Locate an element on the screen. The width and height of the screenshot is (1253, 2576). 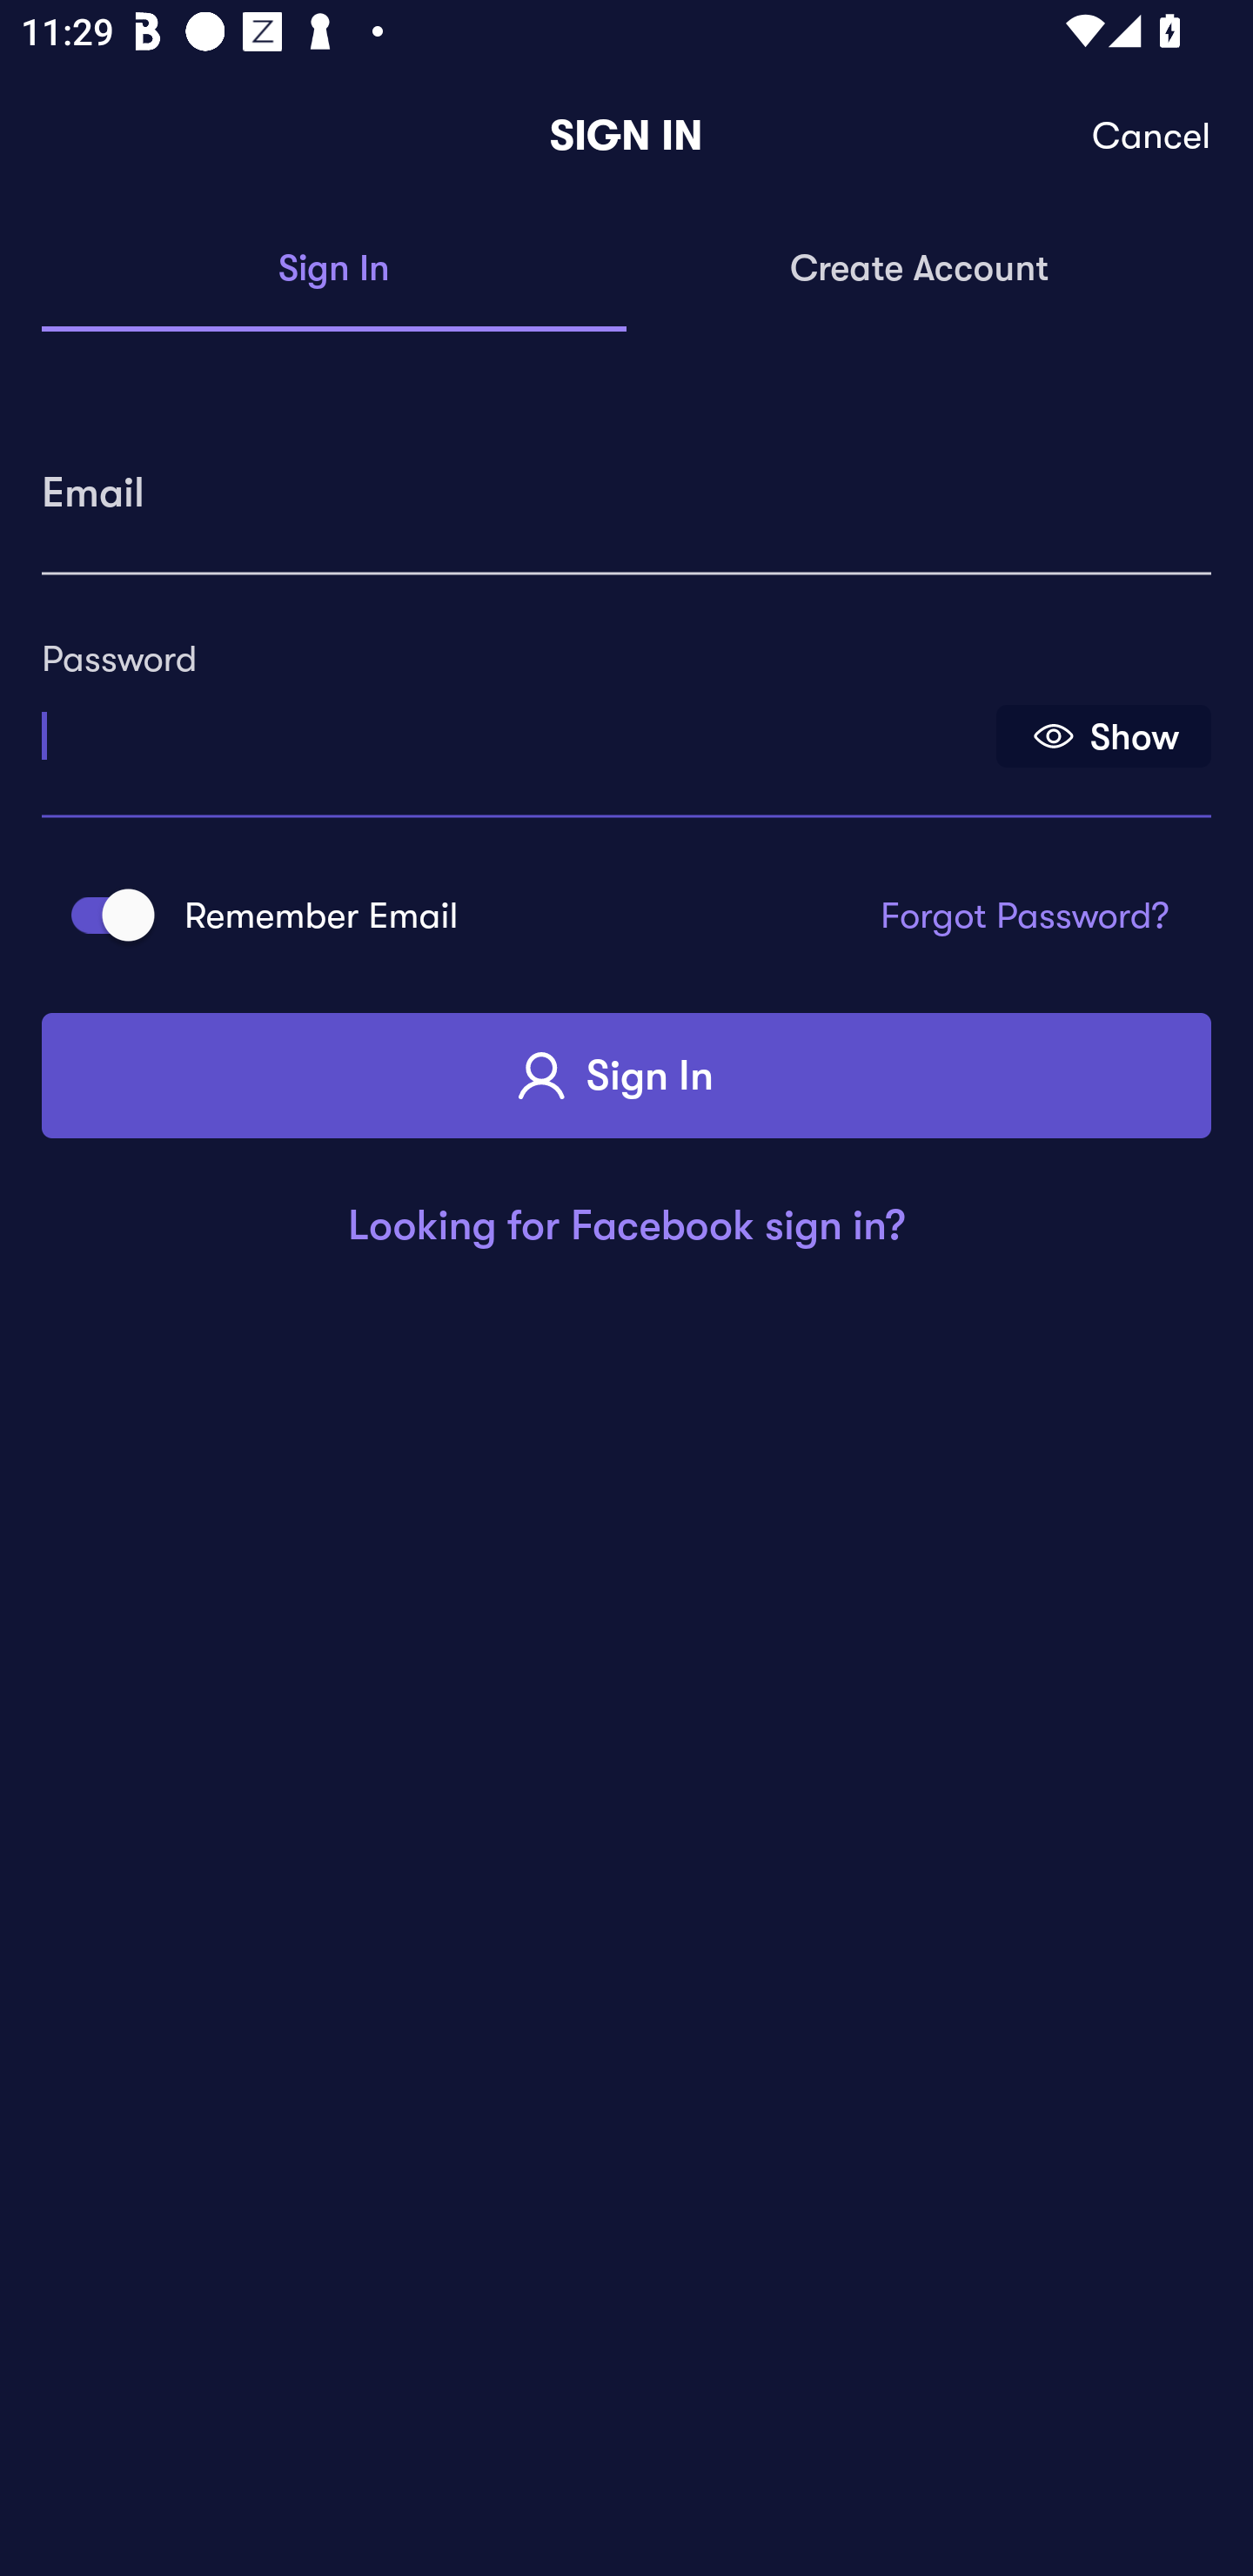
Remember Email is located at coordinates (103, 916).